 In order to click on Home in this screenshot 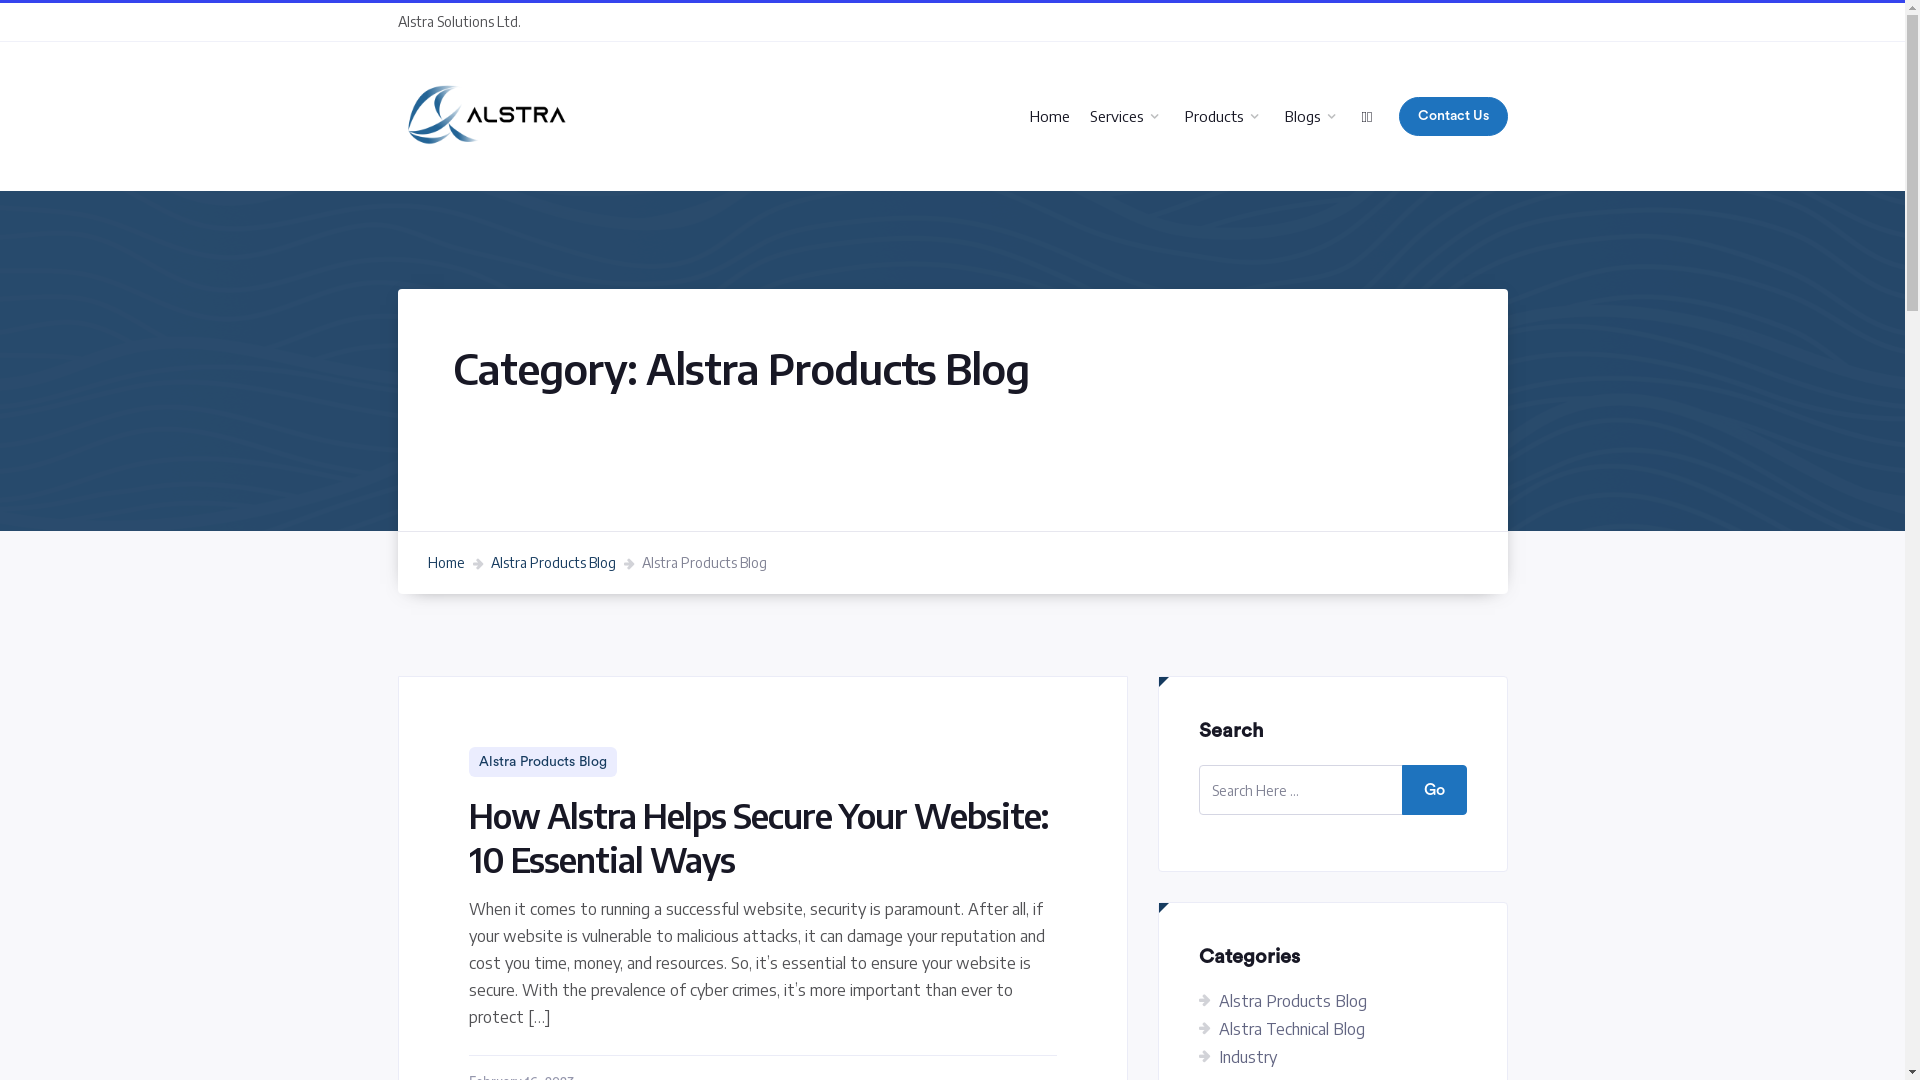, I will do `click(1050, 116)`.